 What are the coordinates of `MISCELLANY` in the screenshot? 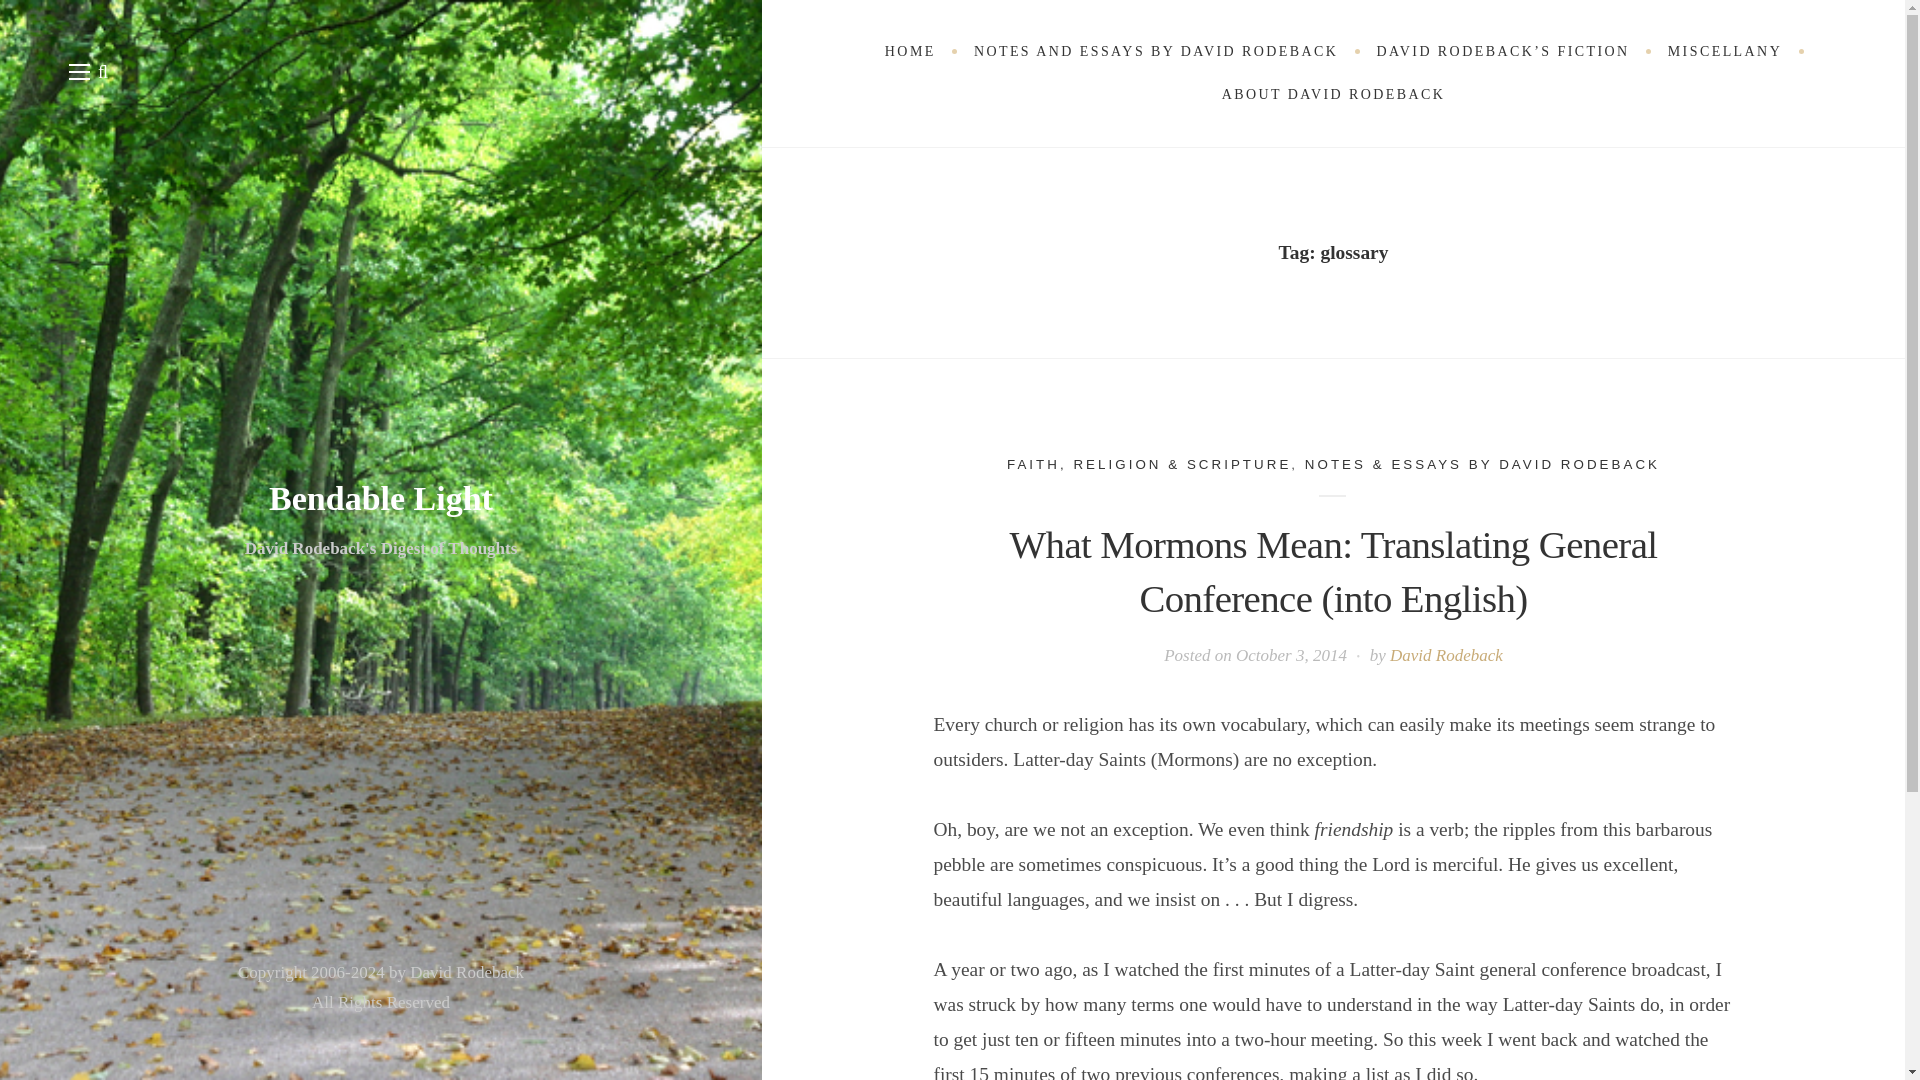 It's located at (1726, 52).